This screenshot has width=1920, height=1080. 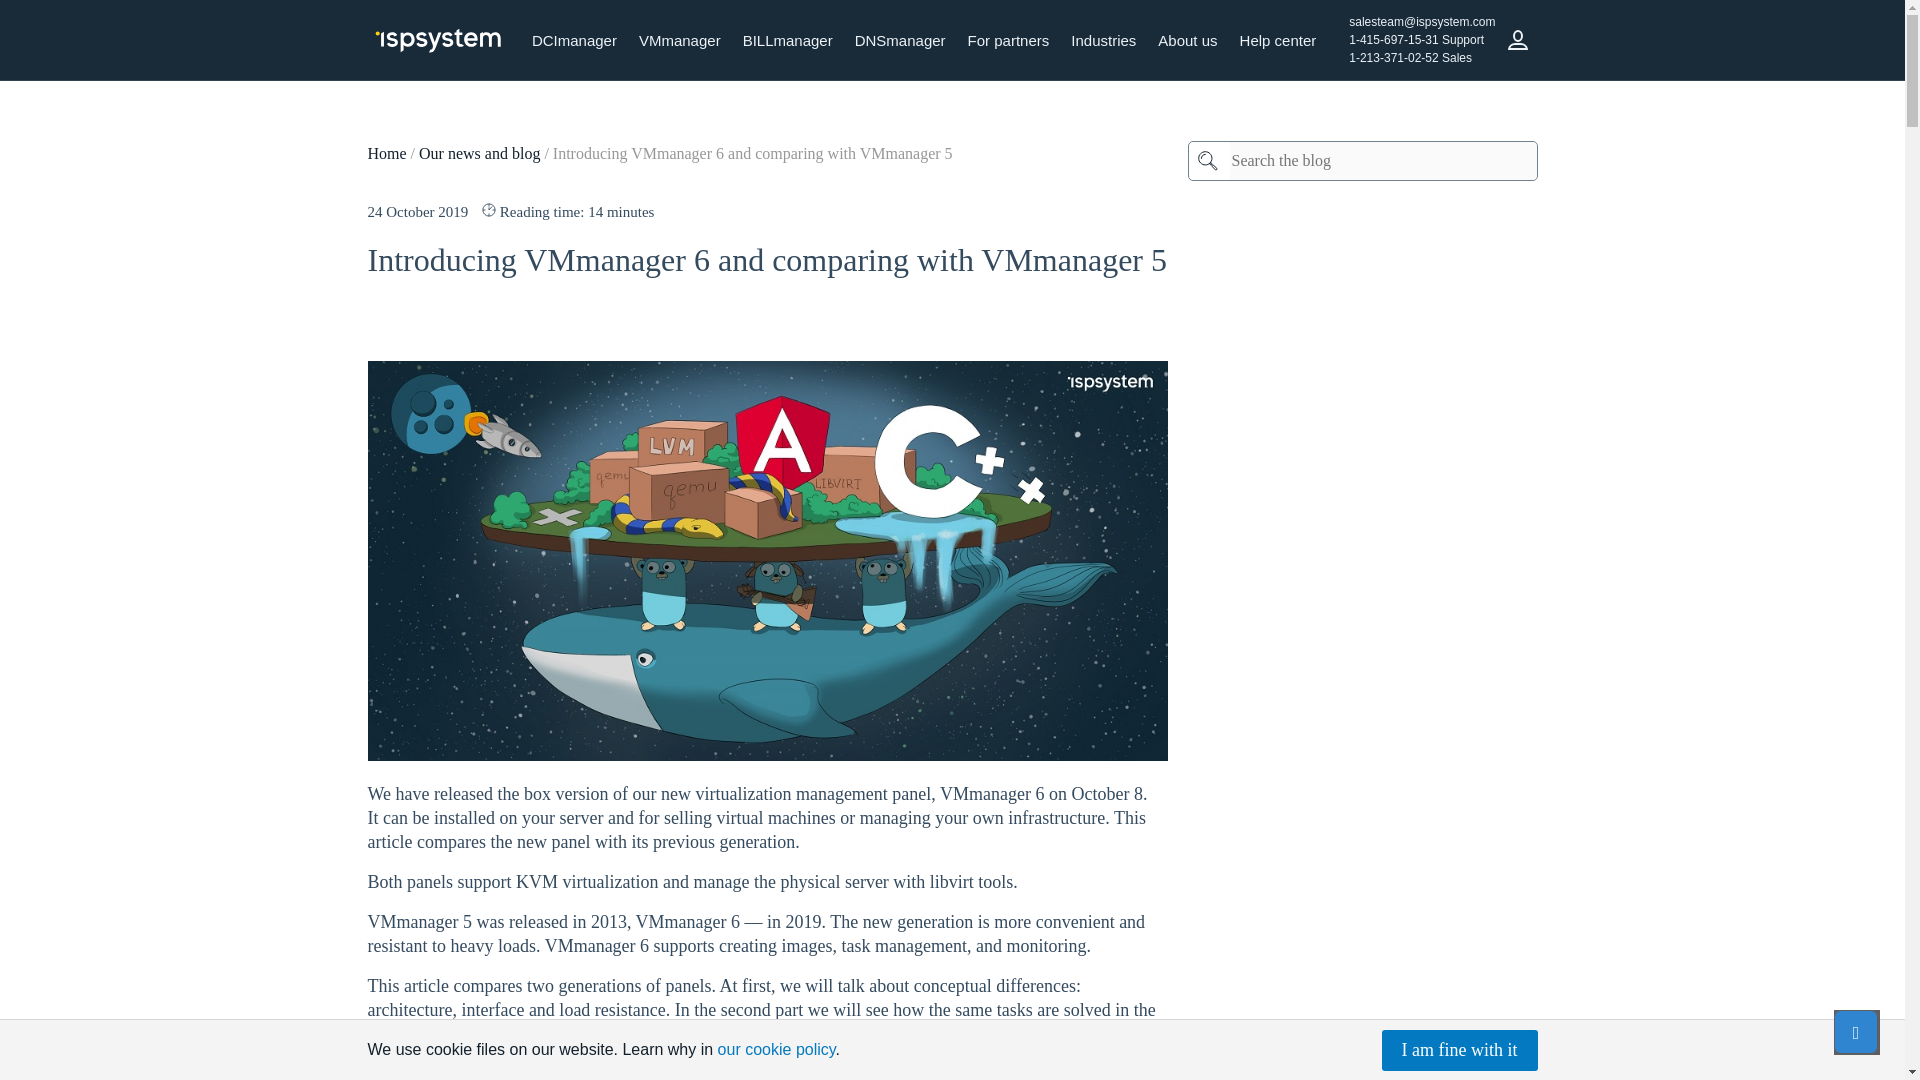 I want to click on Industries, so click(x=1102, y=40).